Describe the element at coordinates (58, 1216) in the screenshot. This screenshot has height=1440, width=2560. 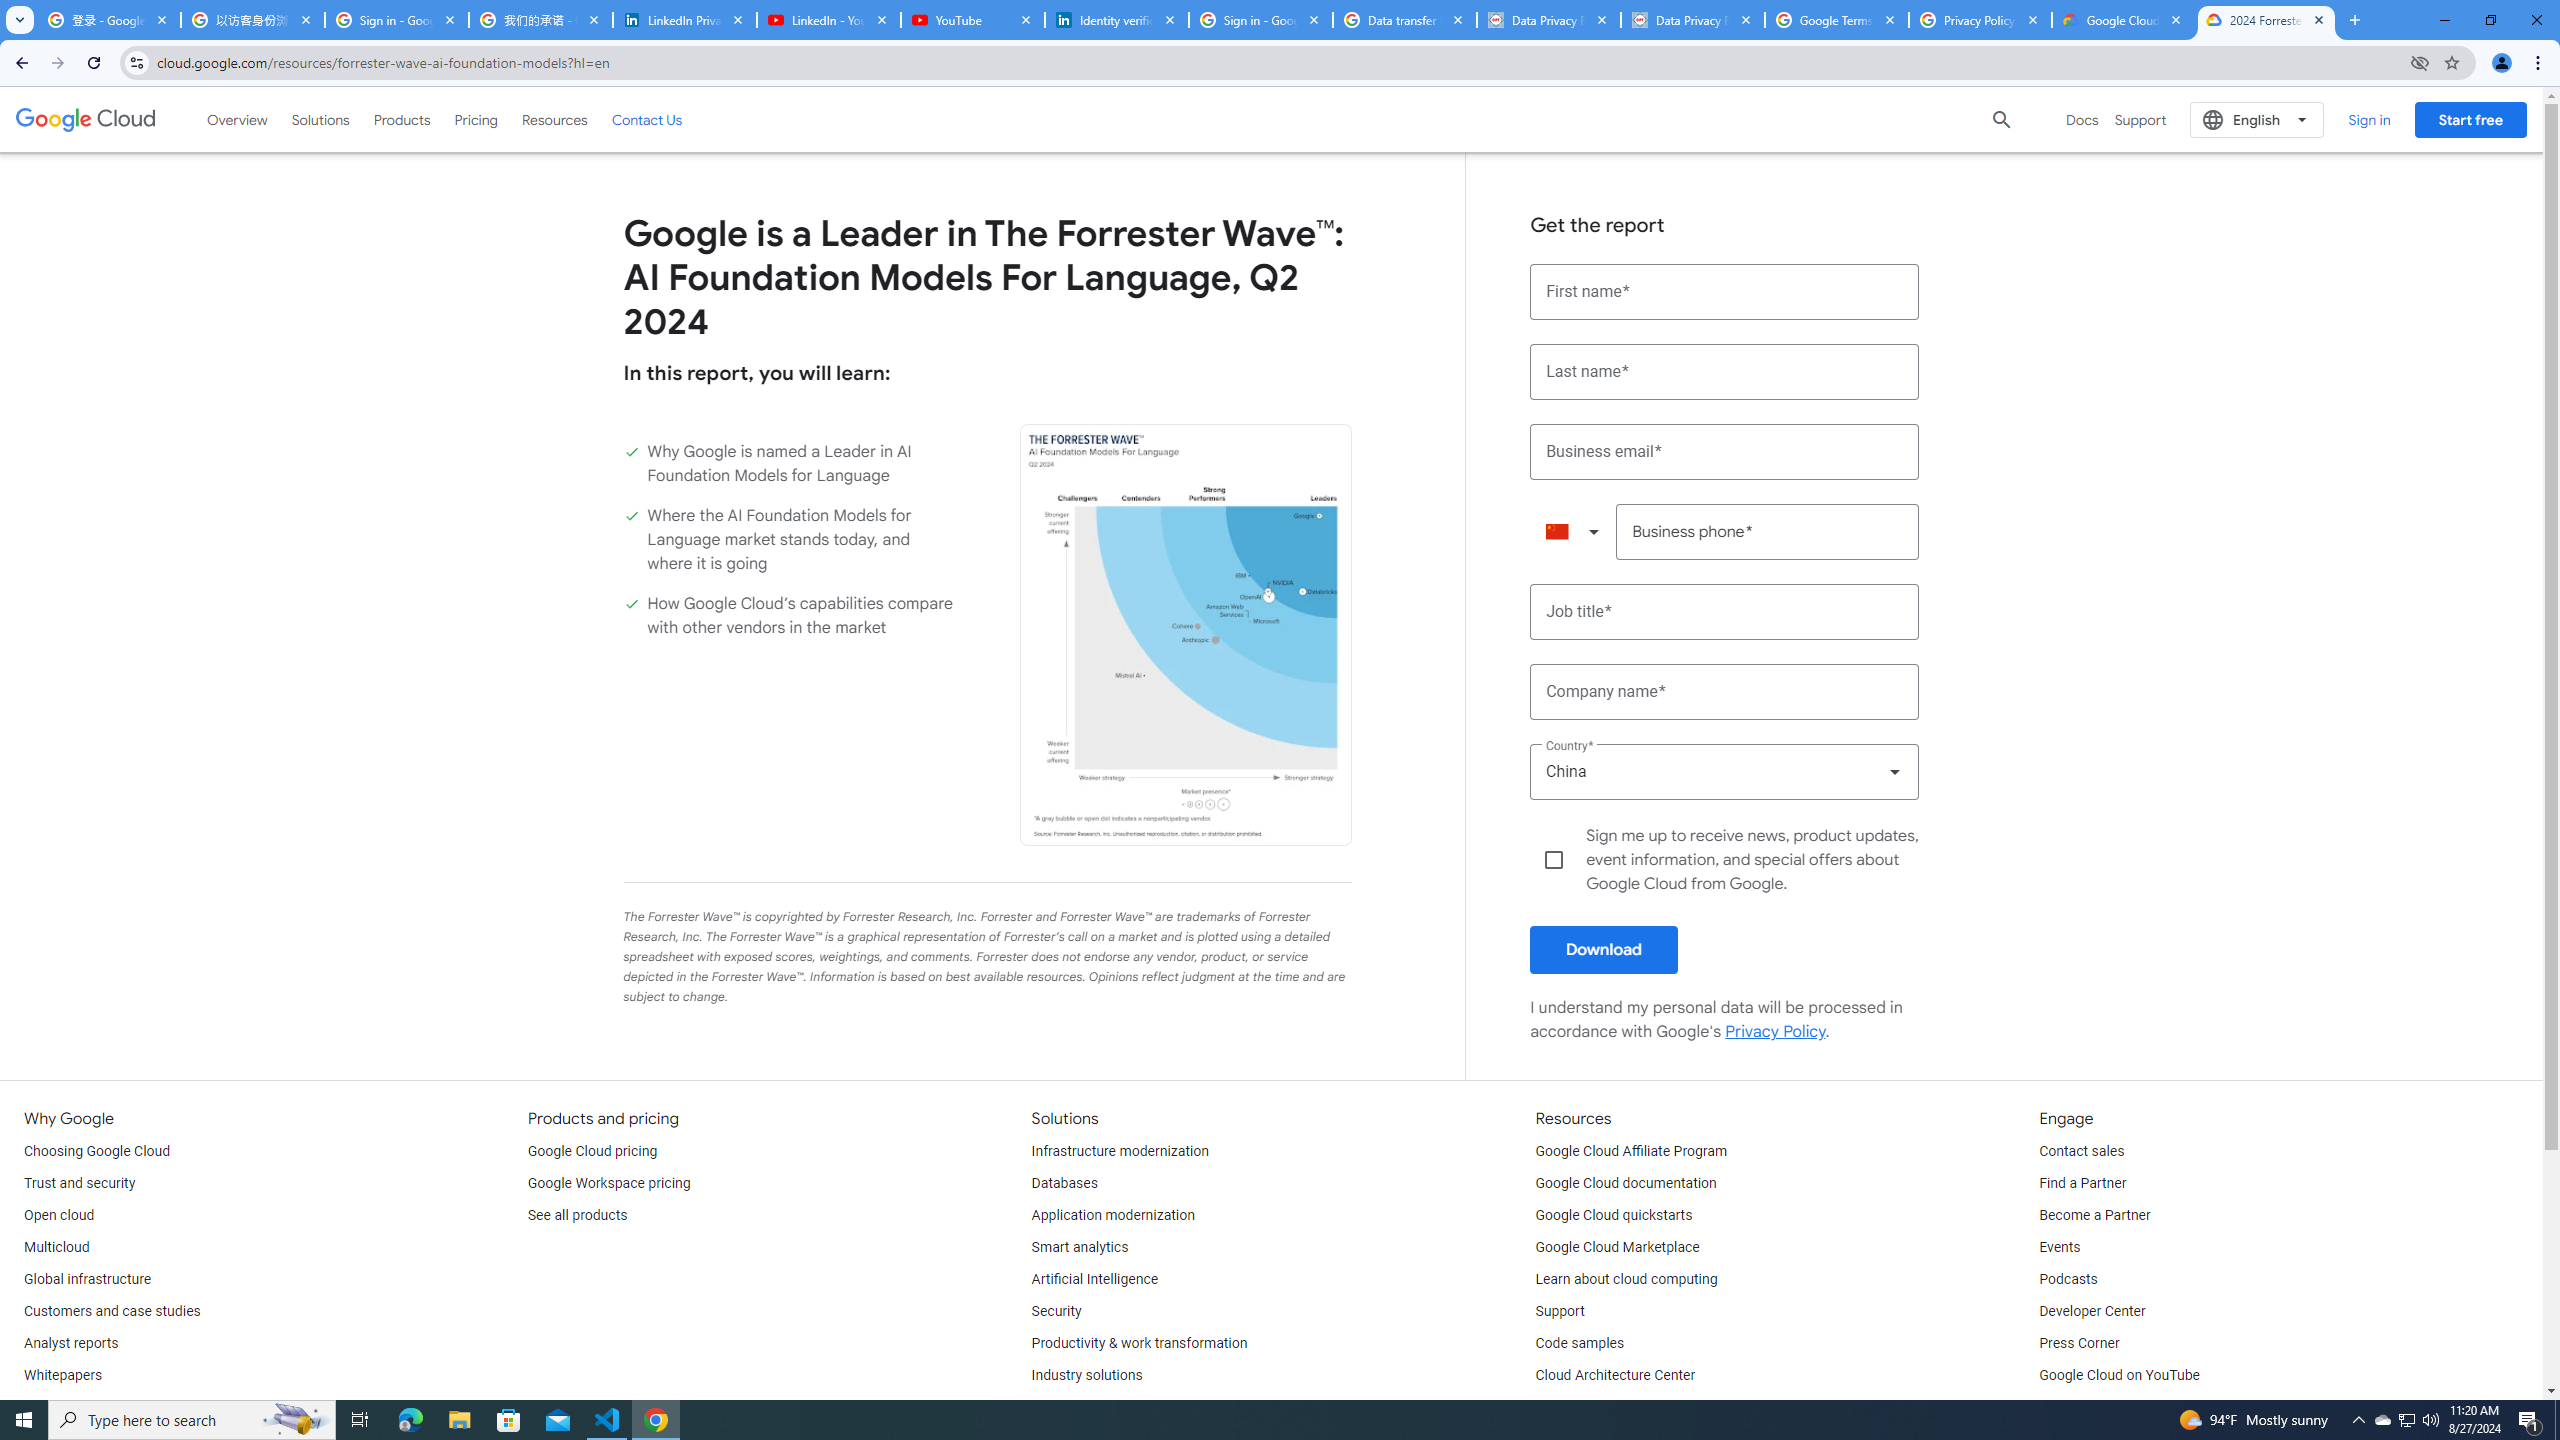
I see `Open cloud` at that location.